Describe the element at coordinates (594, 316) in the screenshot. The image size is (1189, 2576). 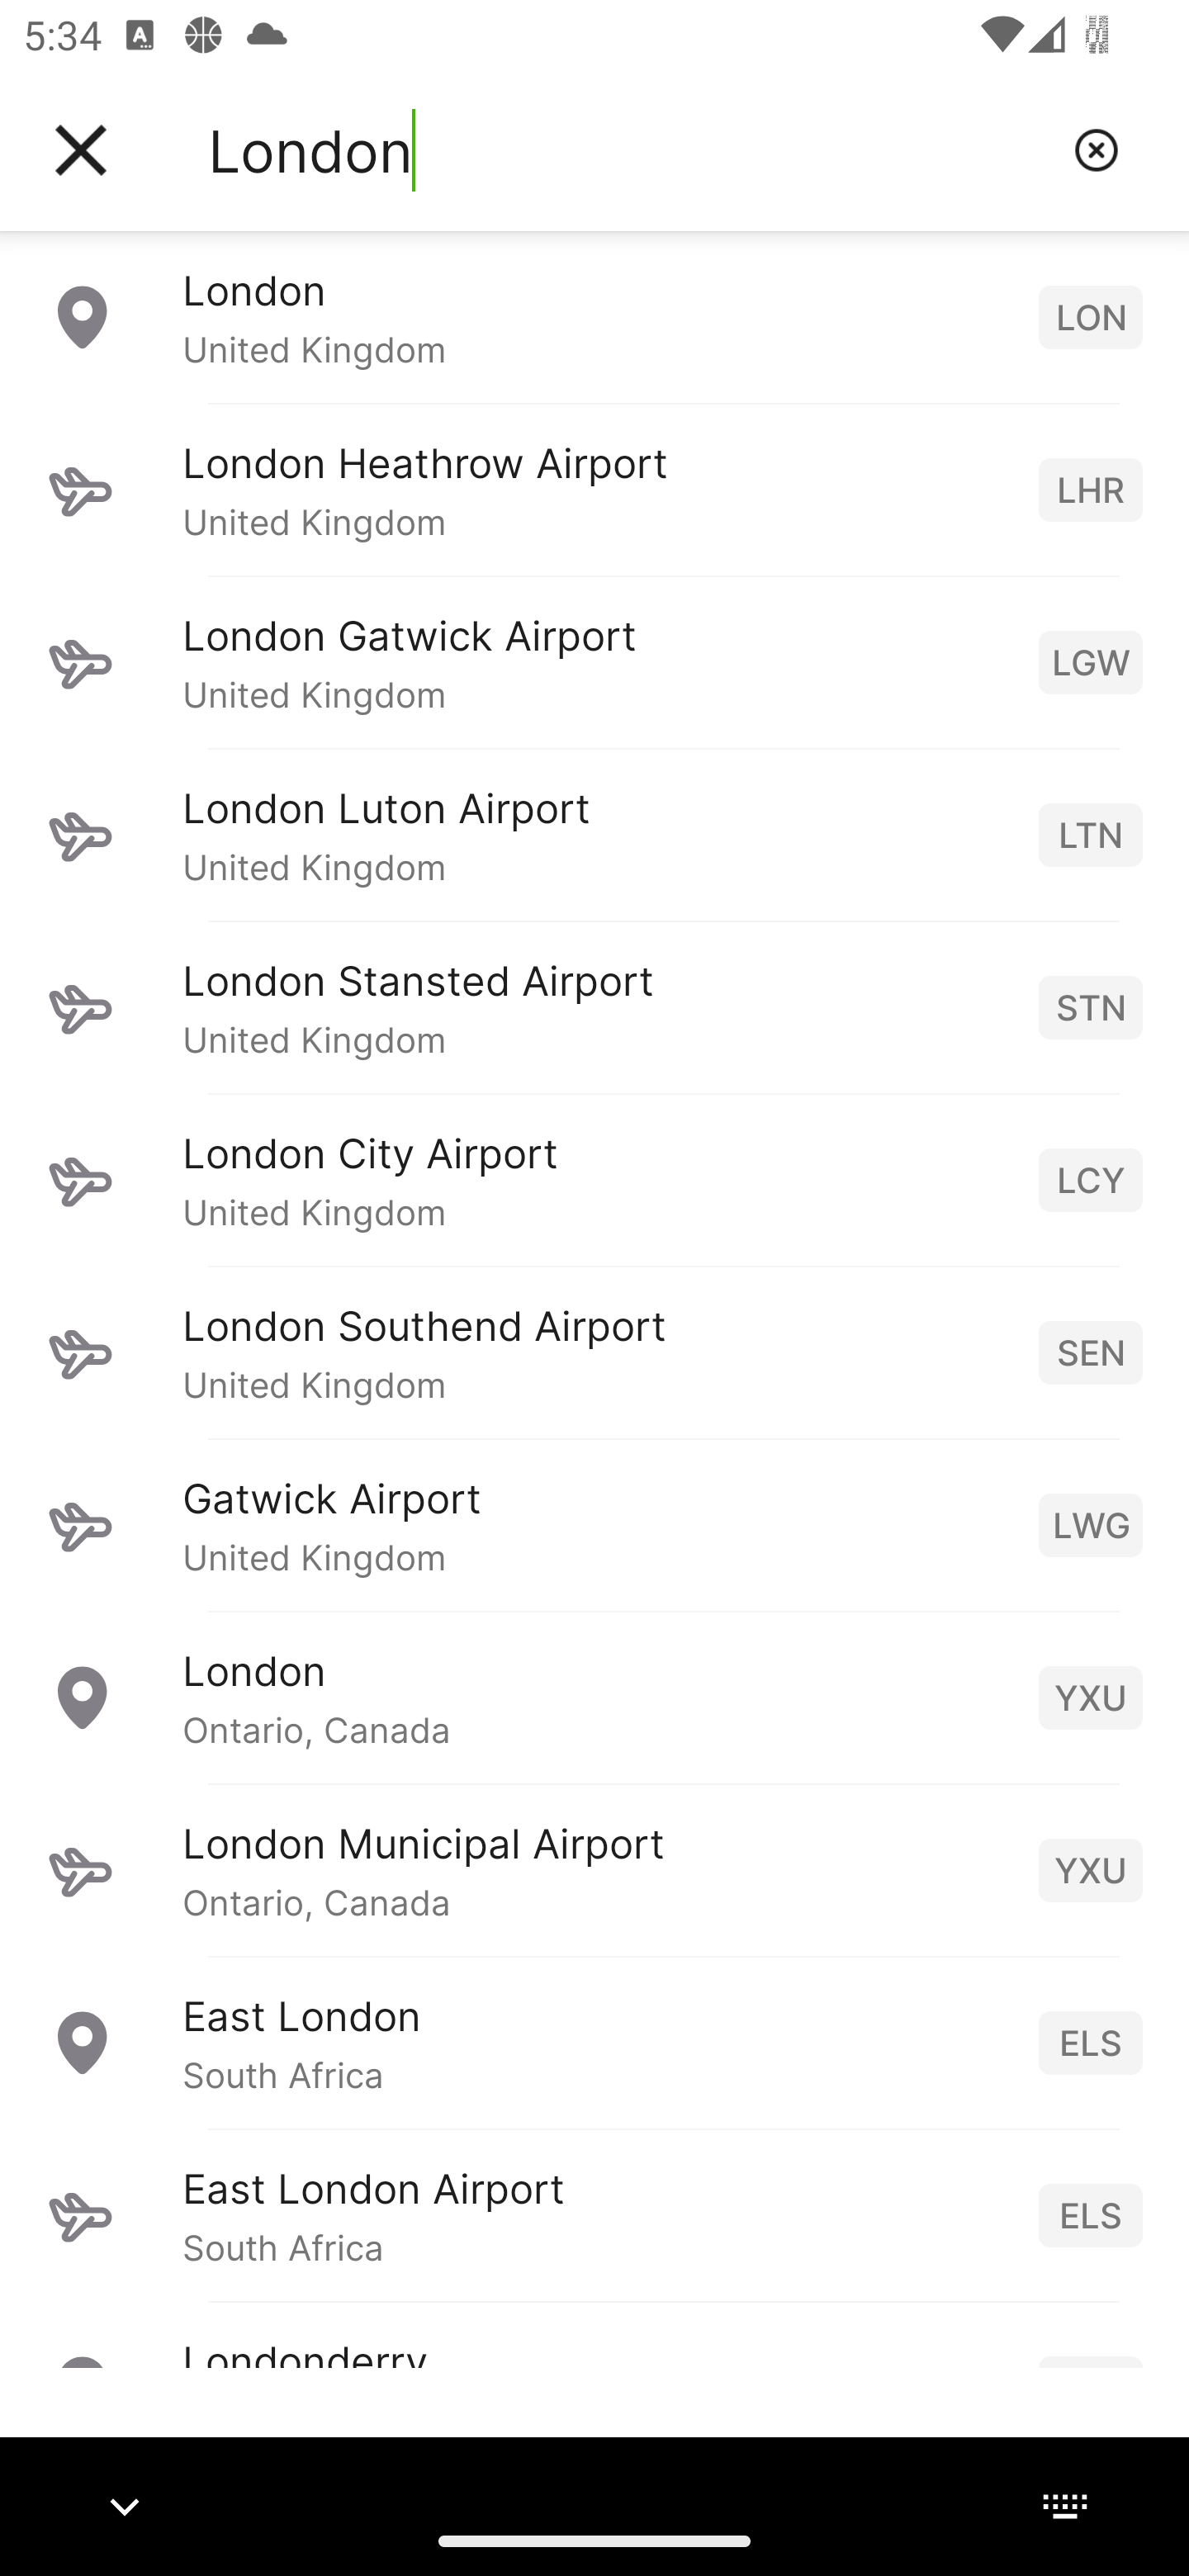
I see `London United Kingdom LON` at that location.